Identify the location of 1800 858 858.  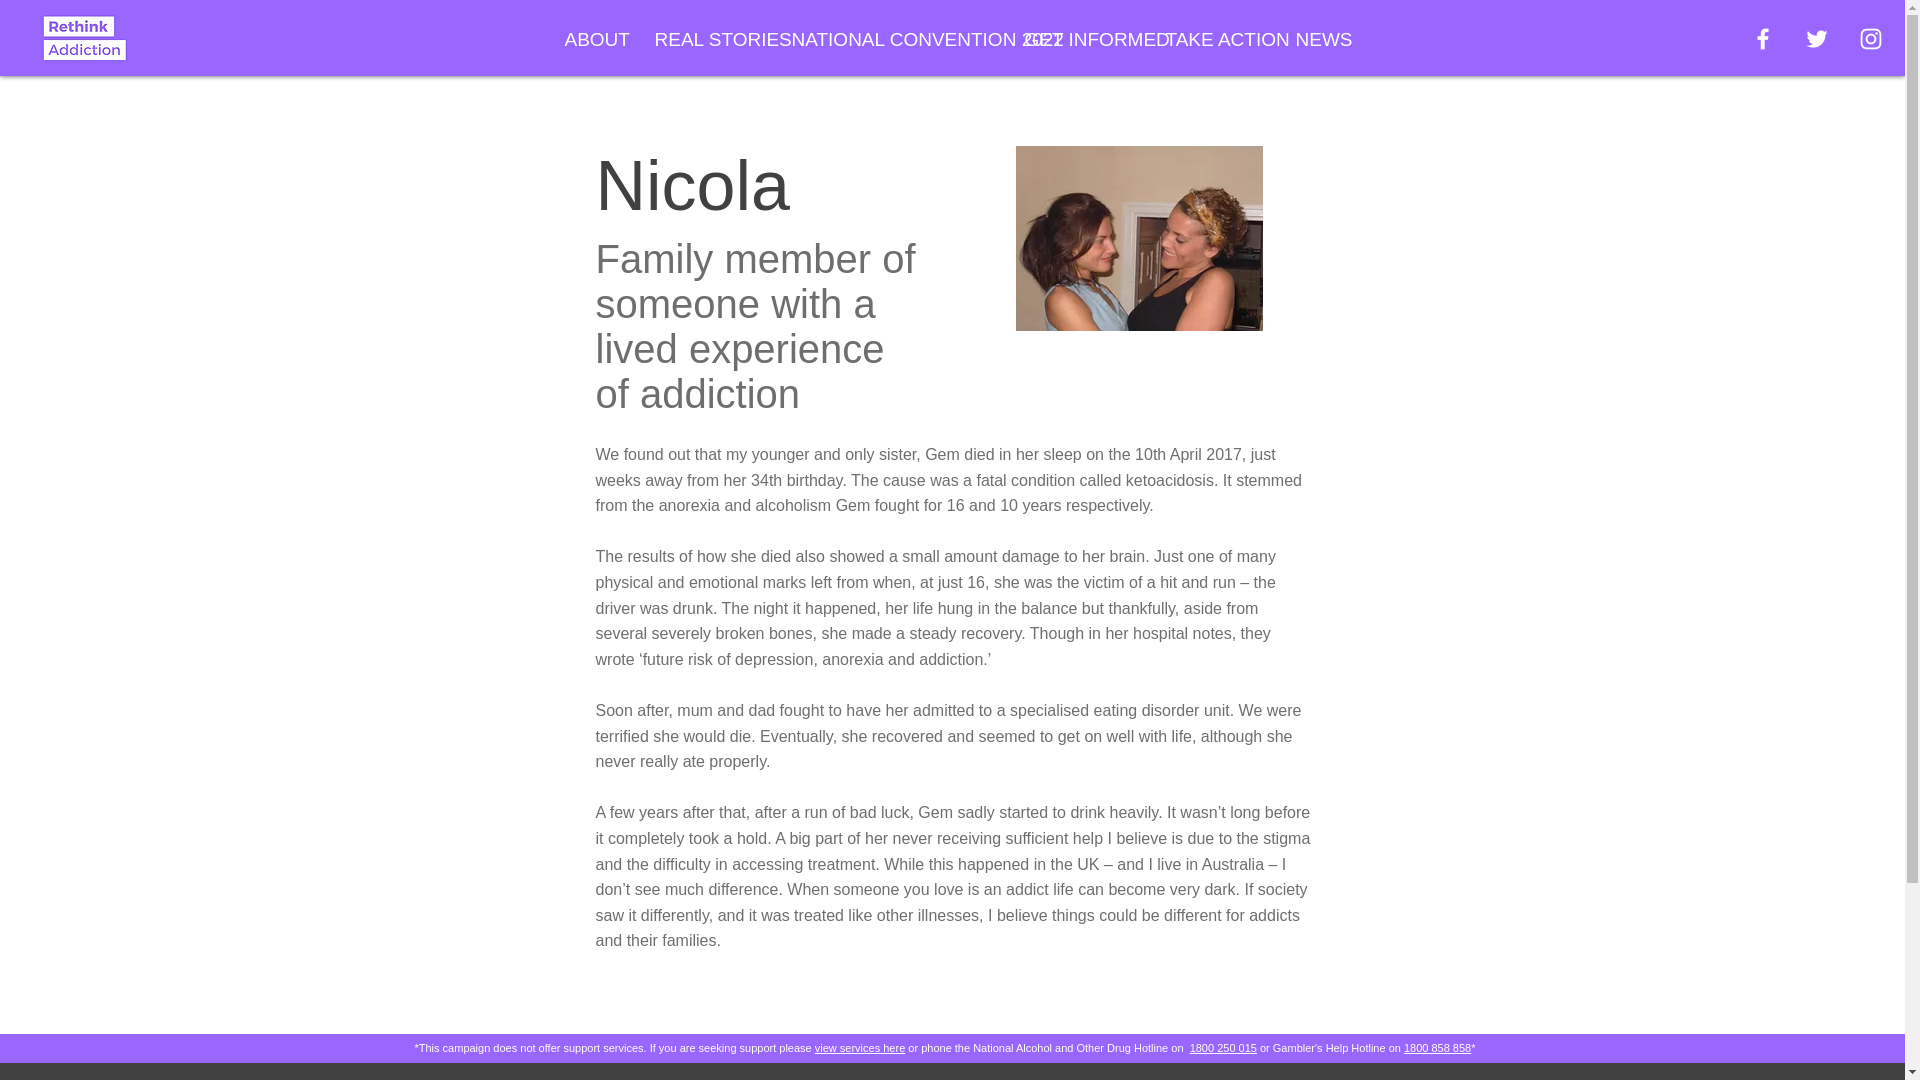
(1436, 1048).